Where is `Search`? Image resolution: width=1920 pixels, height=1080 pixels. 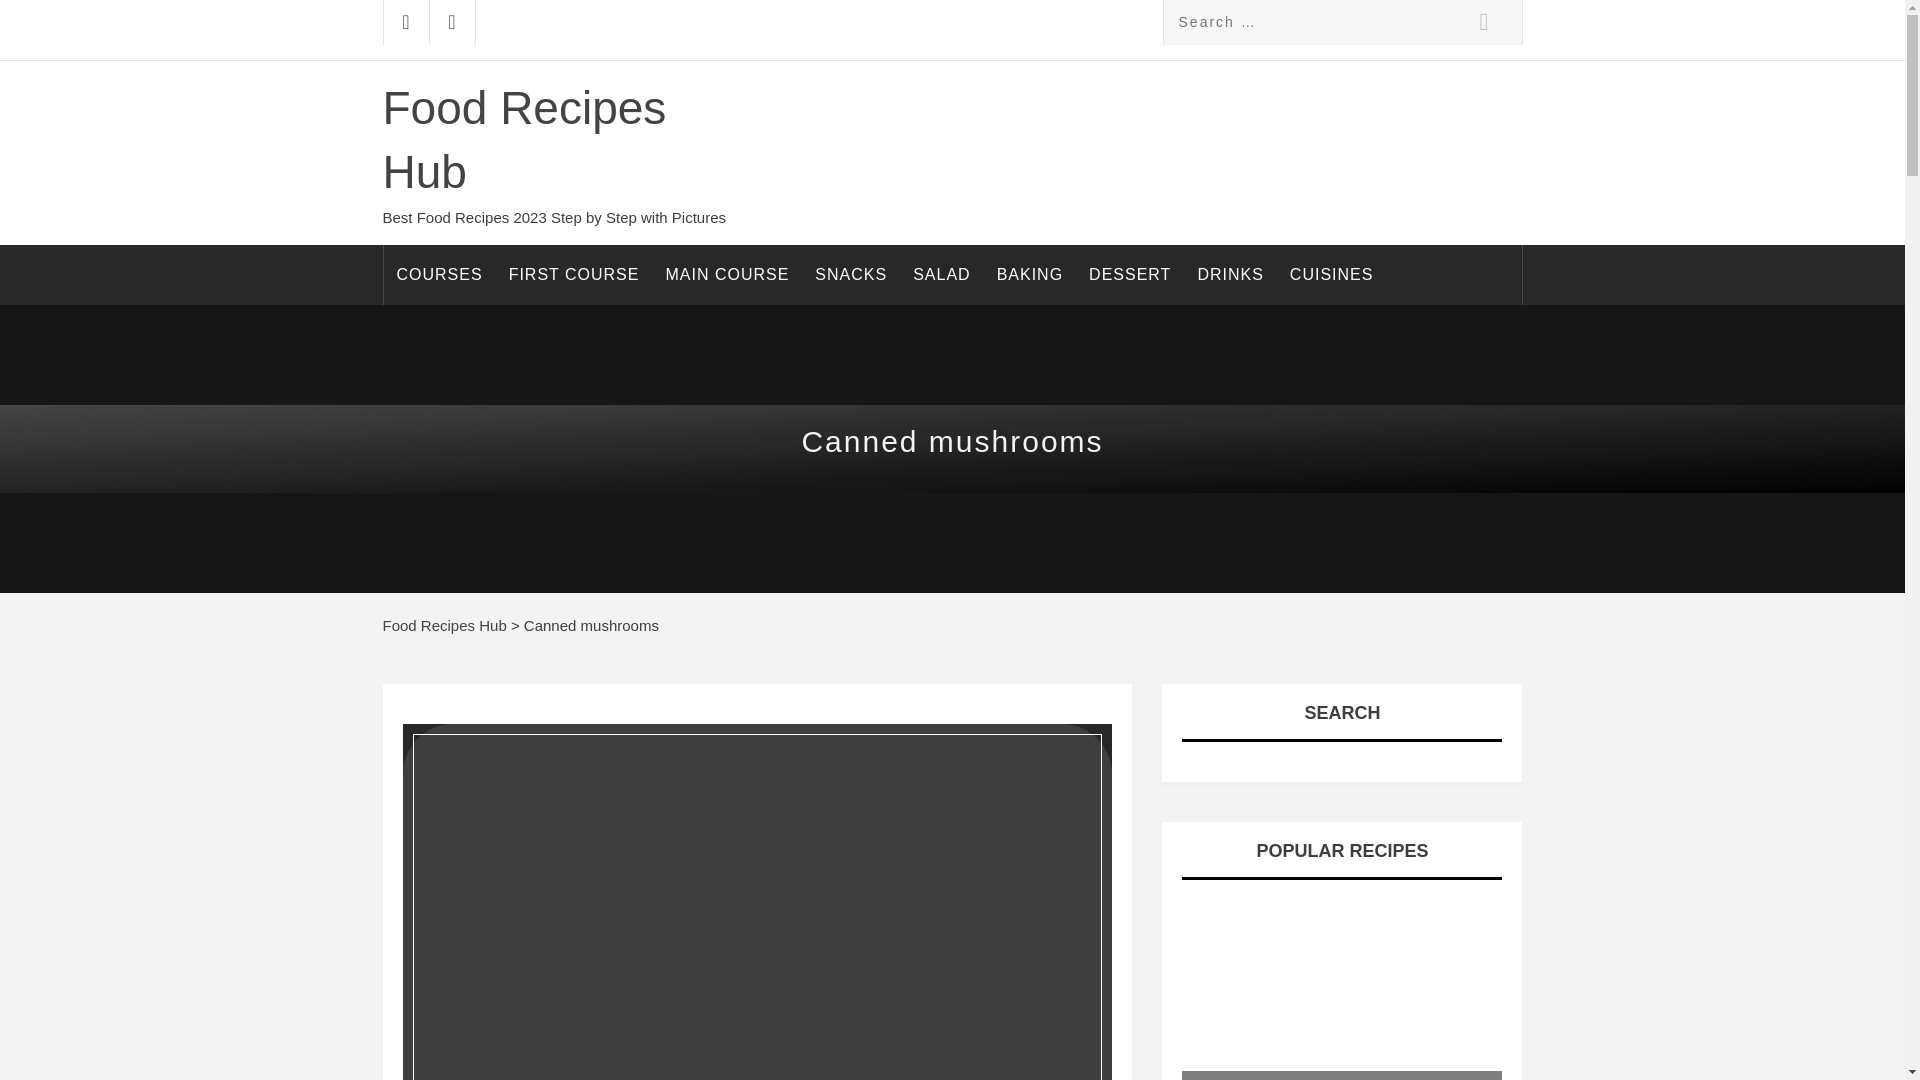
Search is located at coordinates (1482, 22).